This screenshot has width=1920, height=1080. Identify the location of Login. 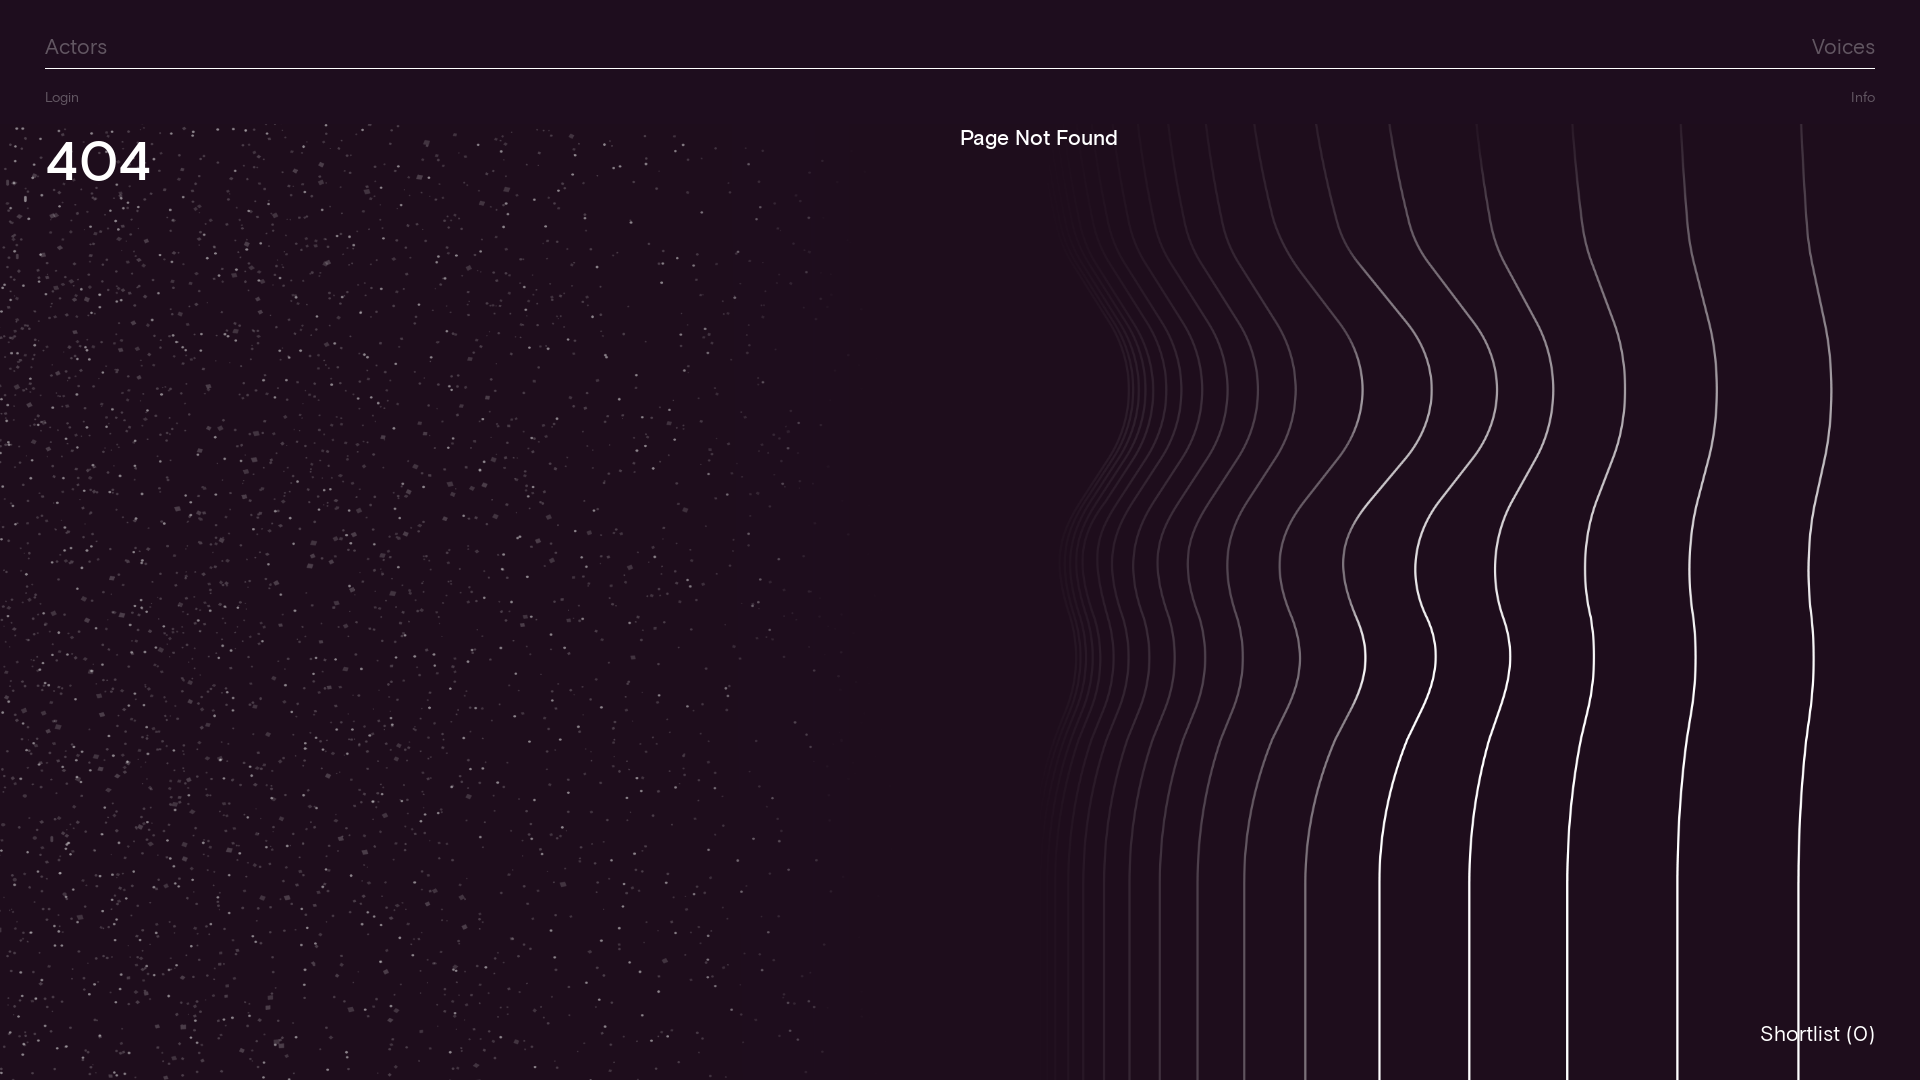
(62, 97).